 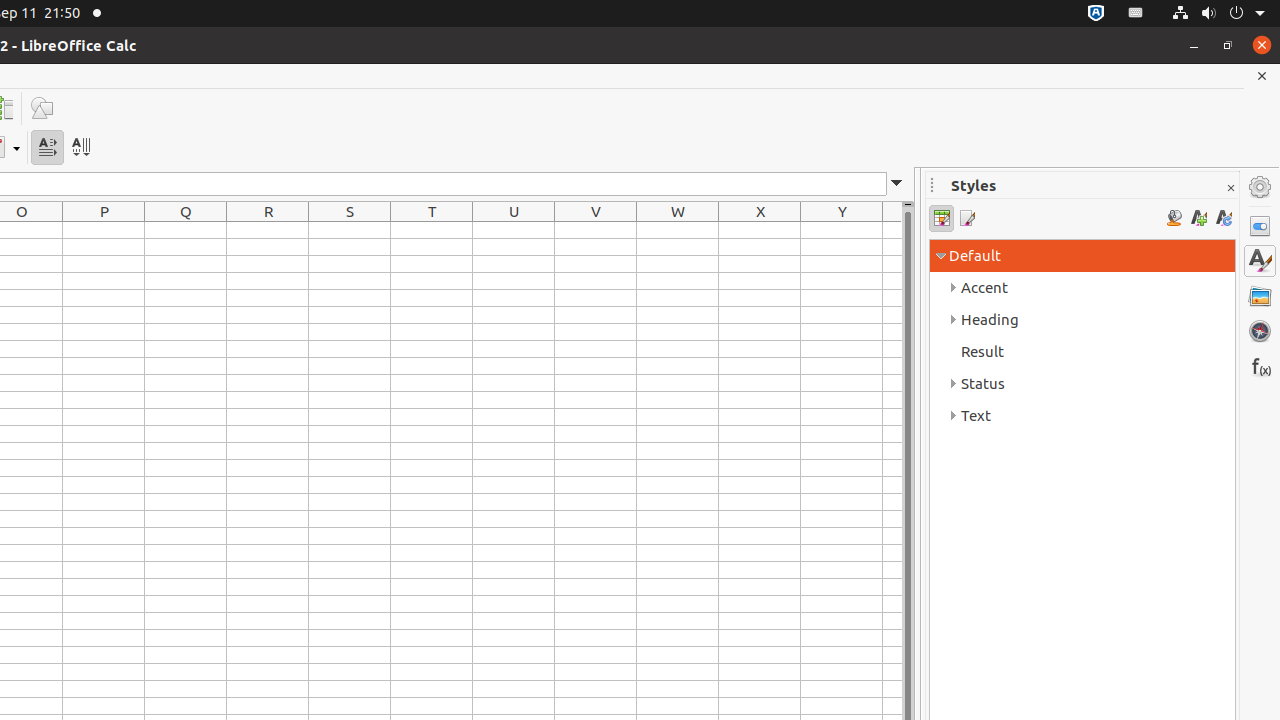 What do you see at coordinates (678, 230) in the screenshot?
I see `W1` at bounding box center [678, 230].